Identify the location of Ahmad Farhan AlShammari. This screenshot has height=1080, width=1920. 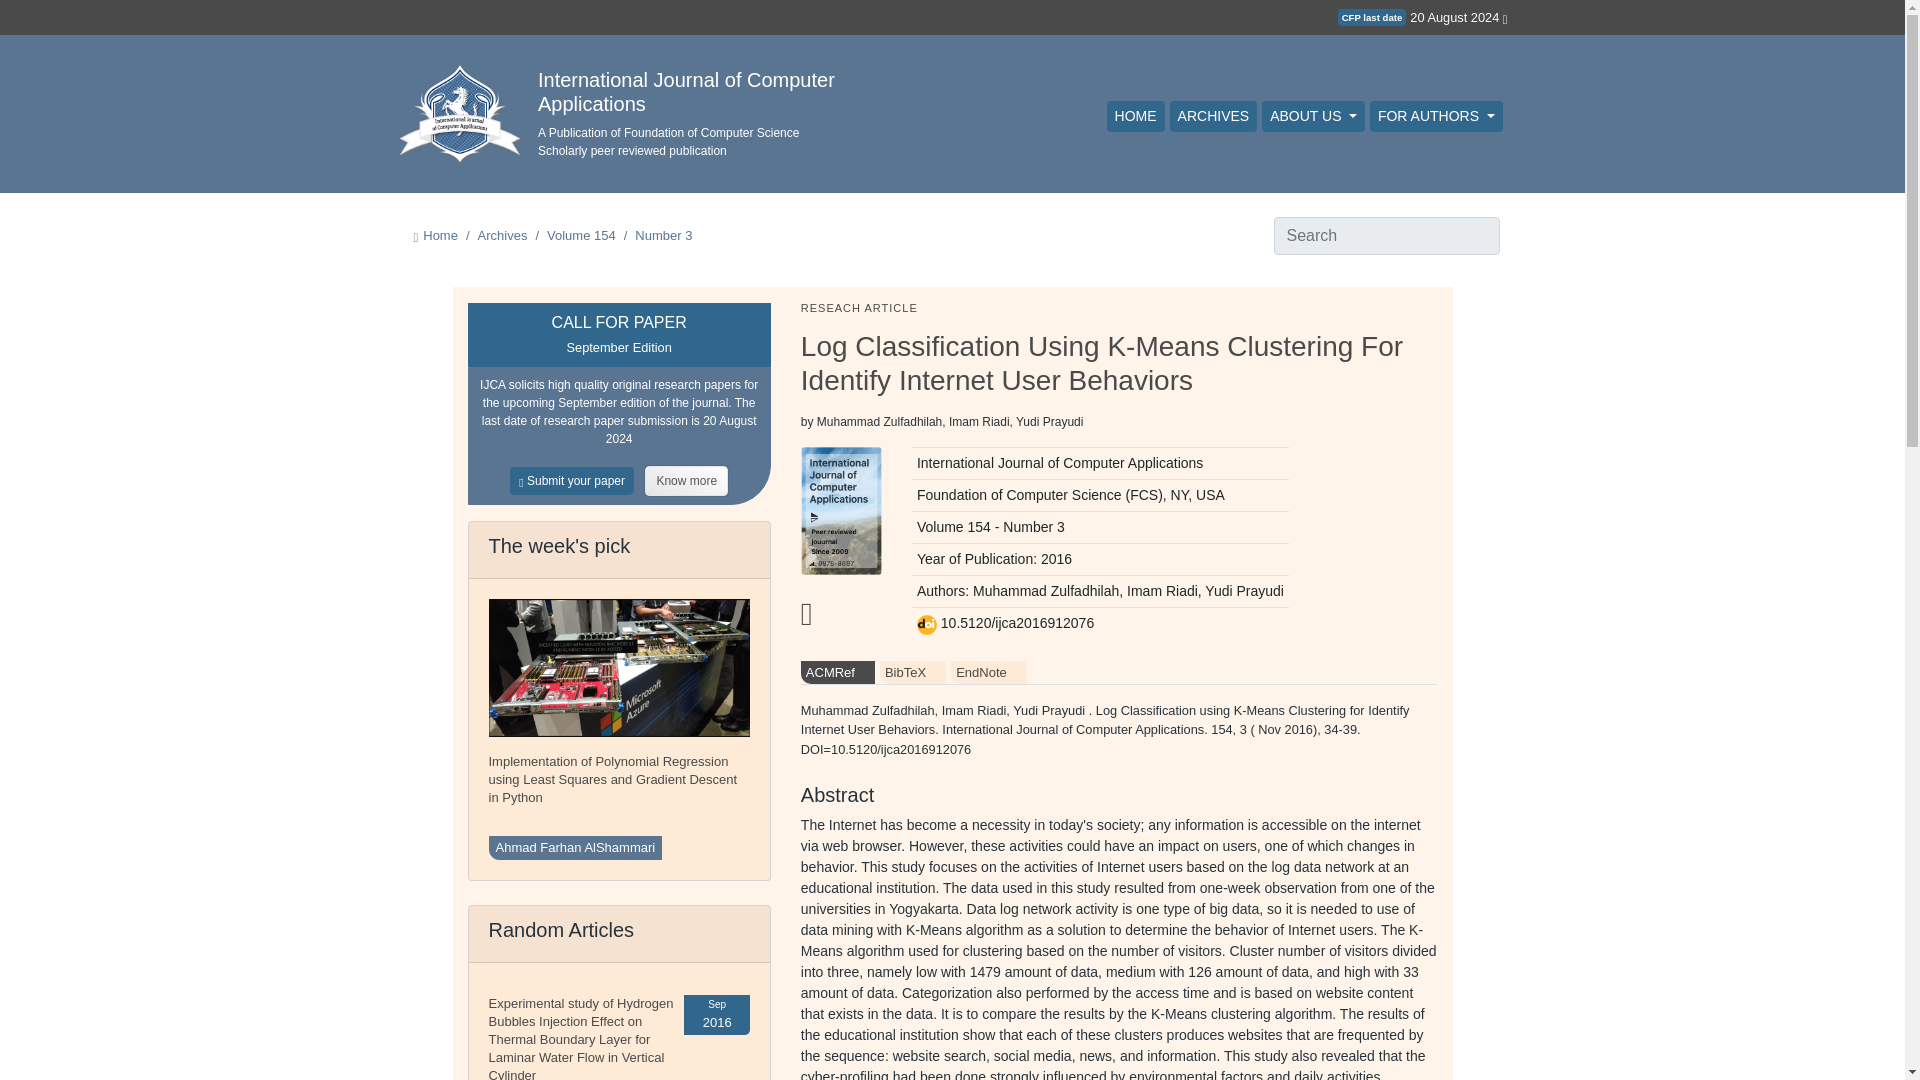
(574, 847).